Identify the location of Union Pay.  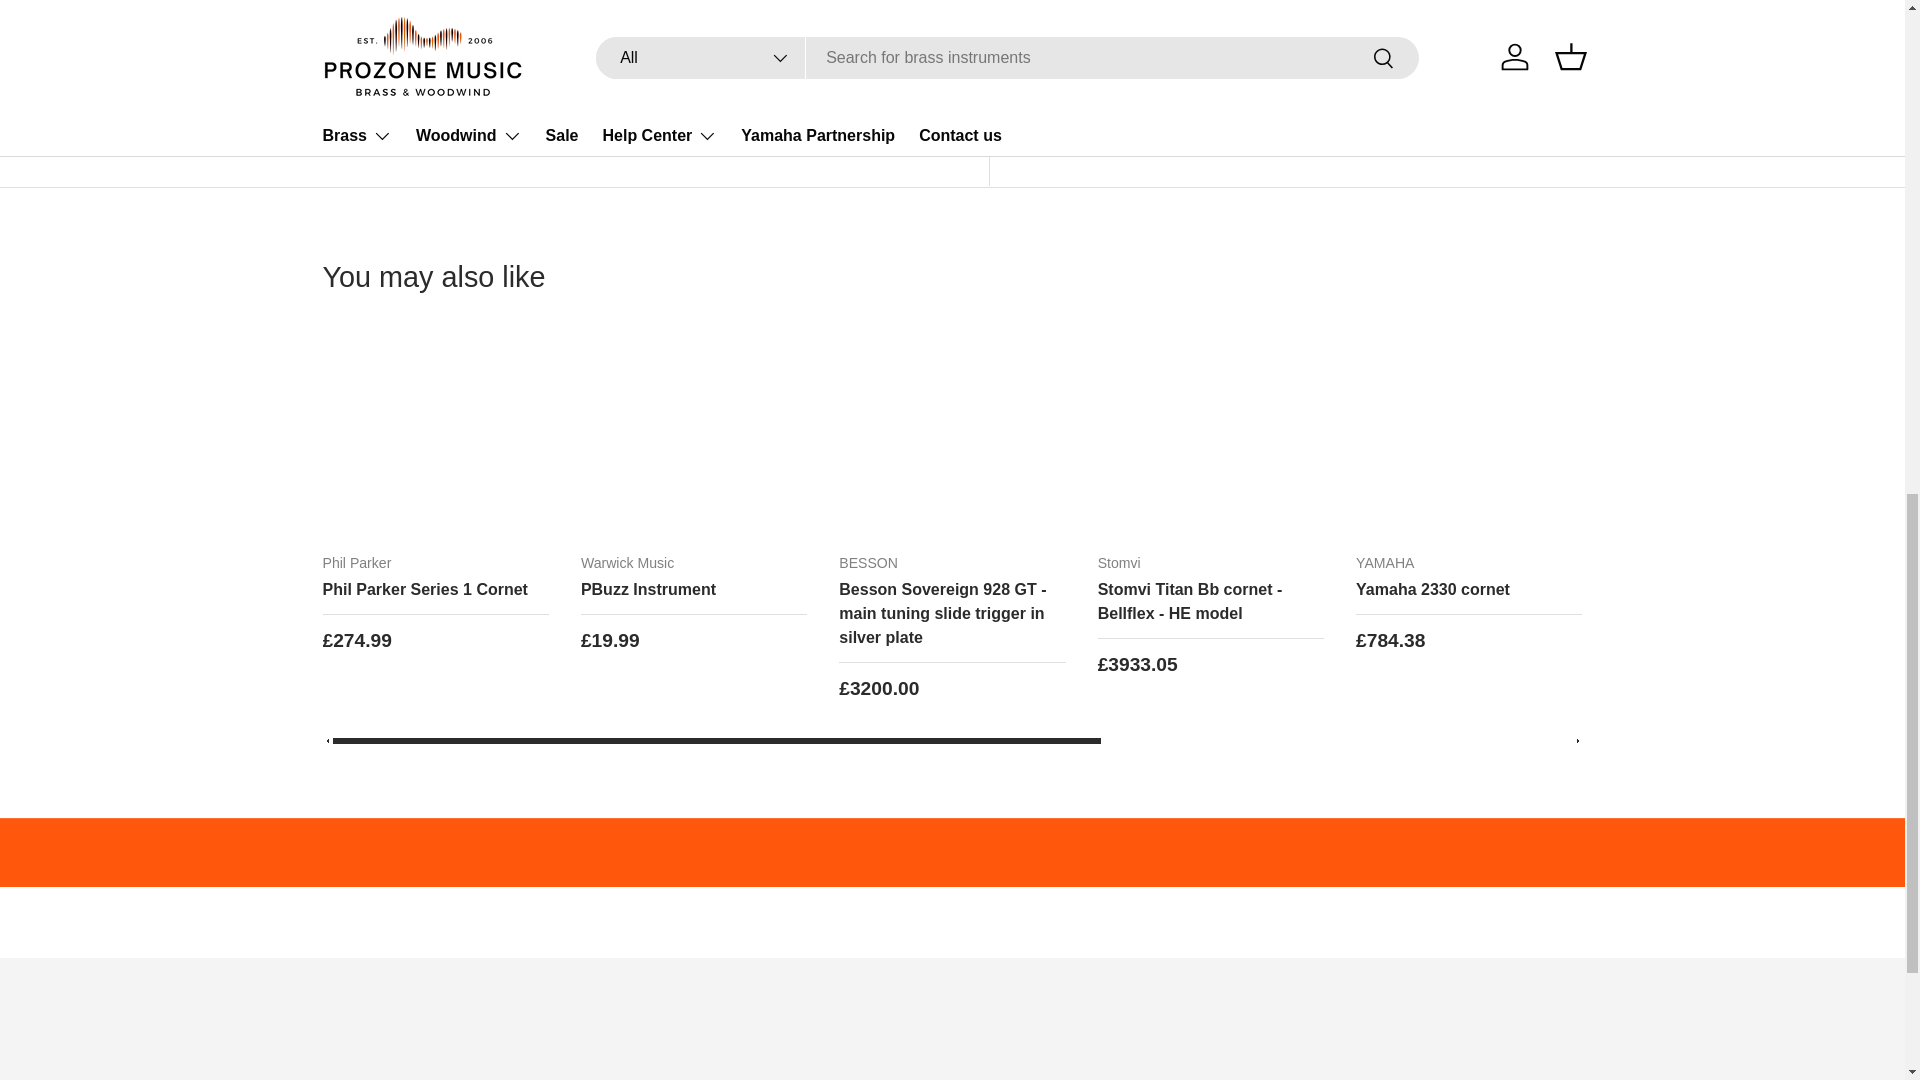
(714, 15).